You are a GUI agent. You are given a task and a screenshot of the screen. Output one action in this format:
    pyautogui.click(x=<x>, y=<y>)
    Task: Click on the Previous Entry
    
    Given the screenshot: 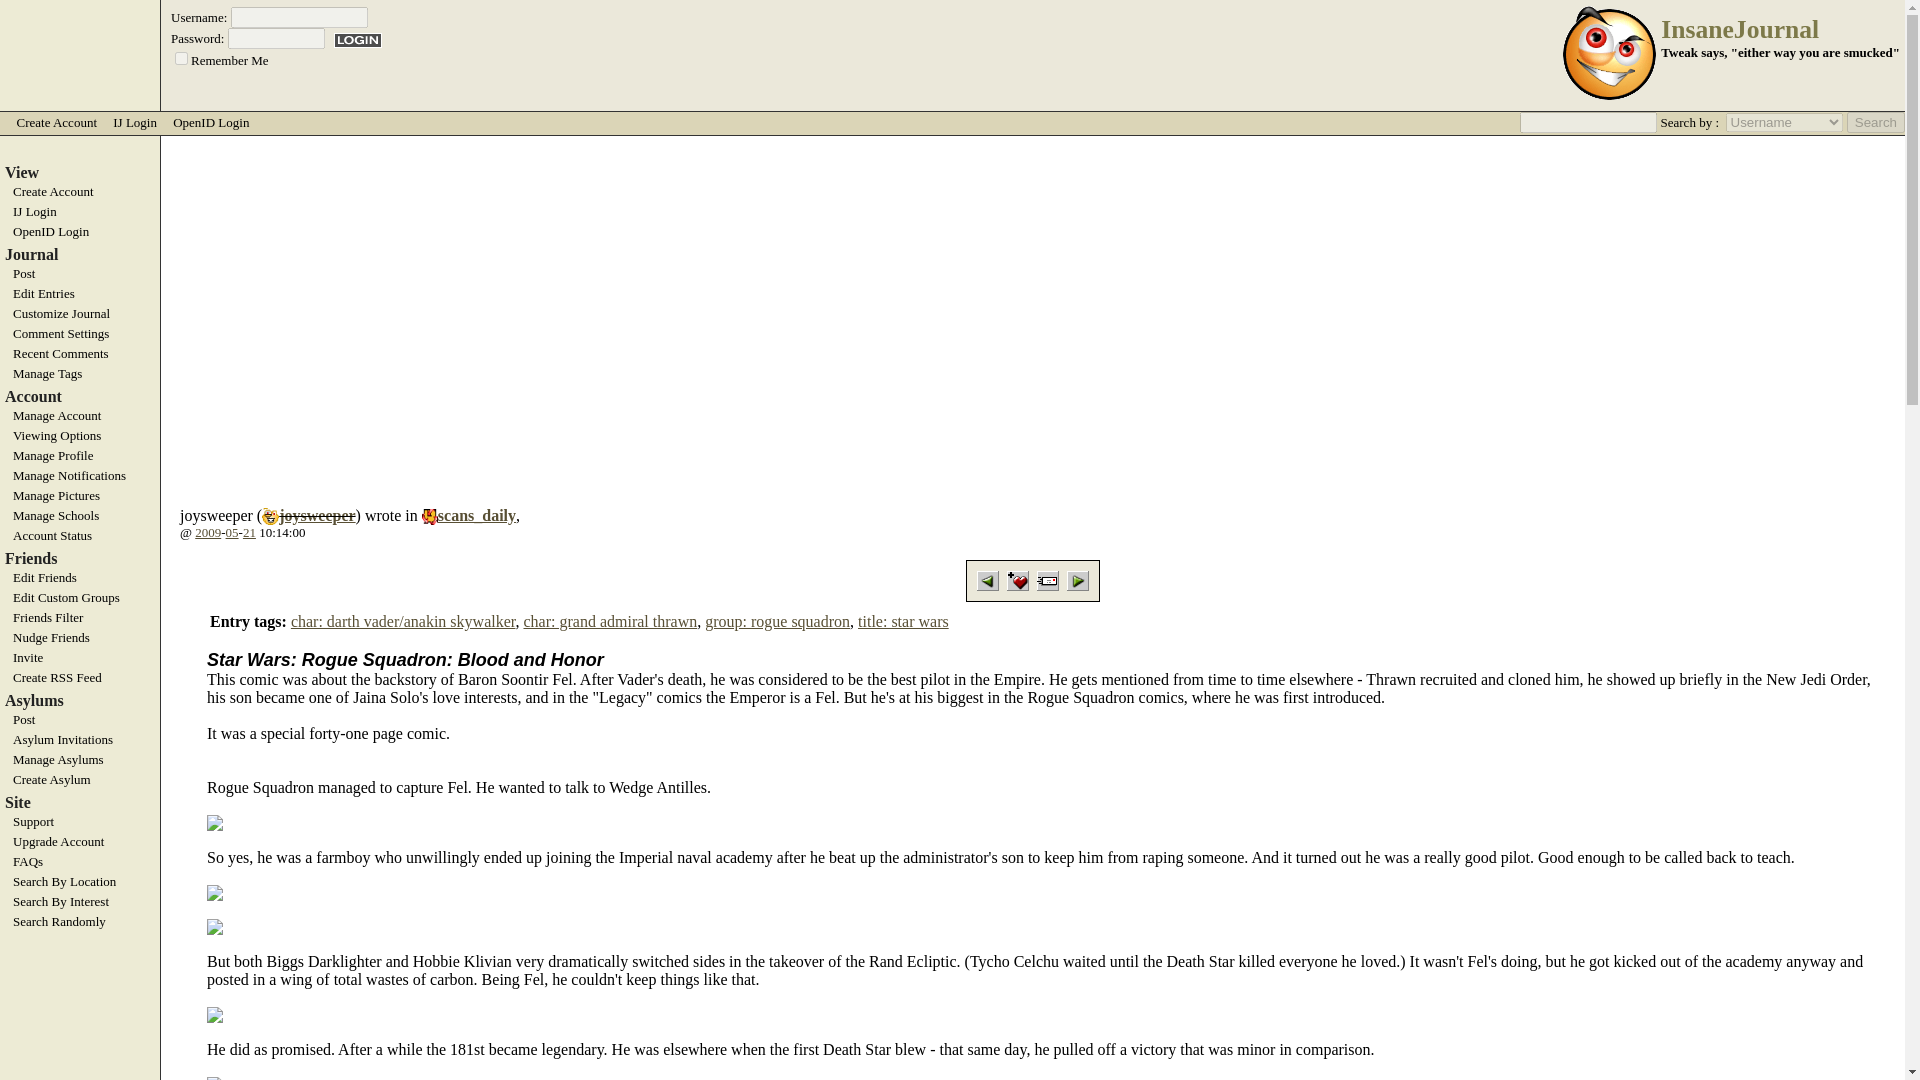 What is the action you would take?
    pyautogui.click(x=988, y=580)
    